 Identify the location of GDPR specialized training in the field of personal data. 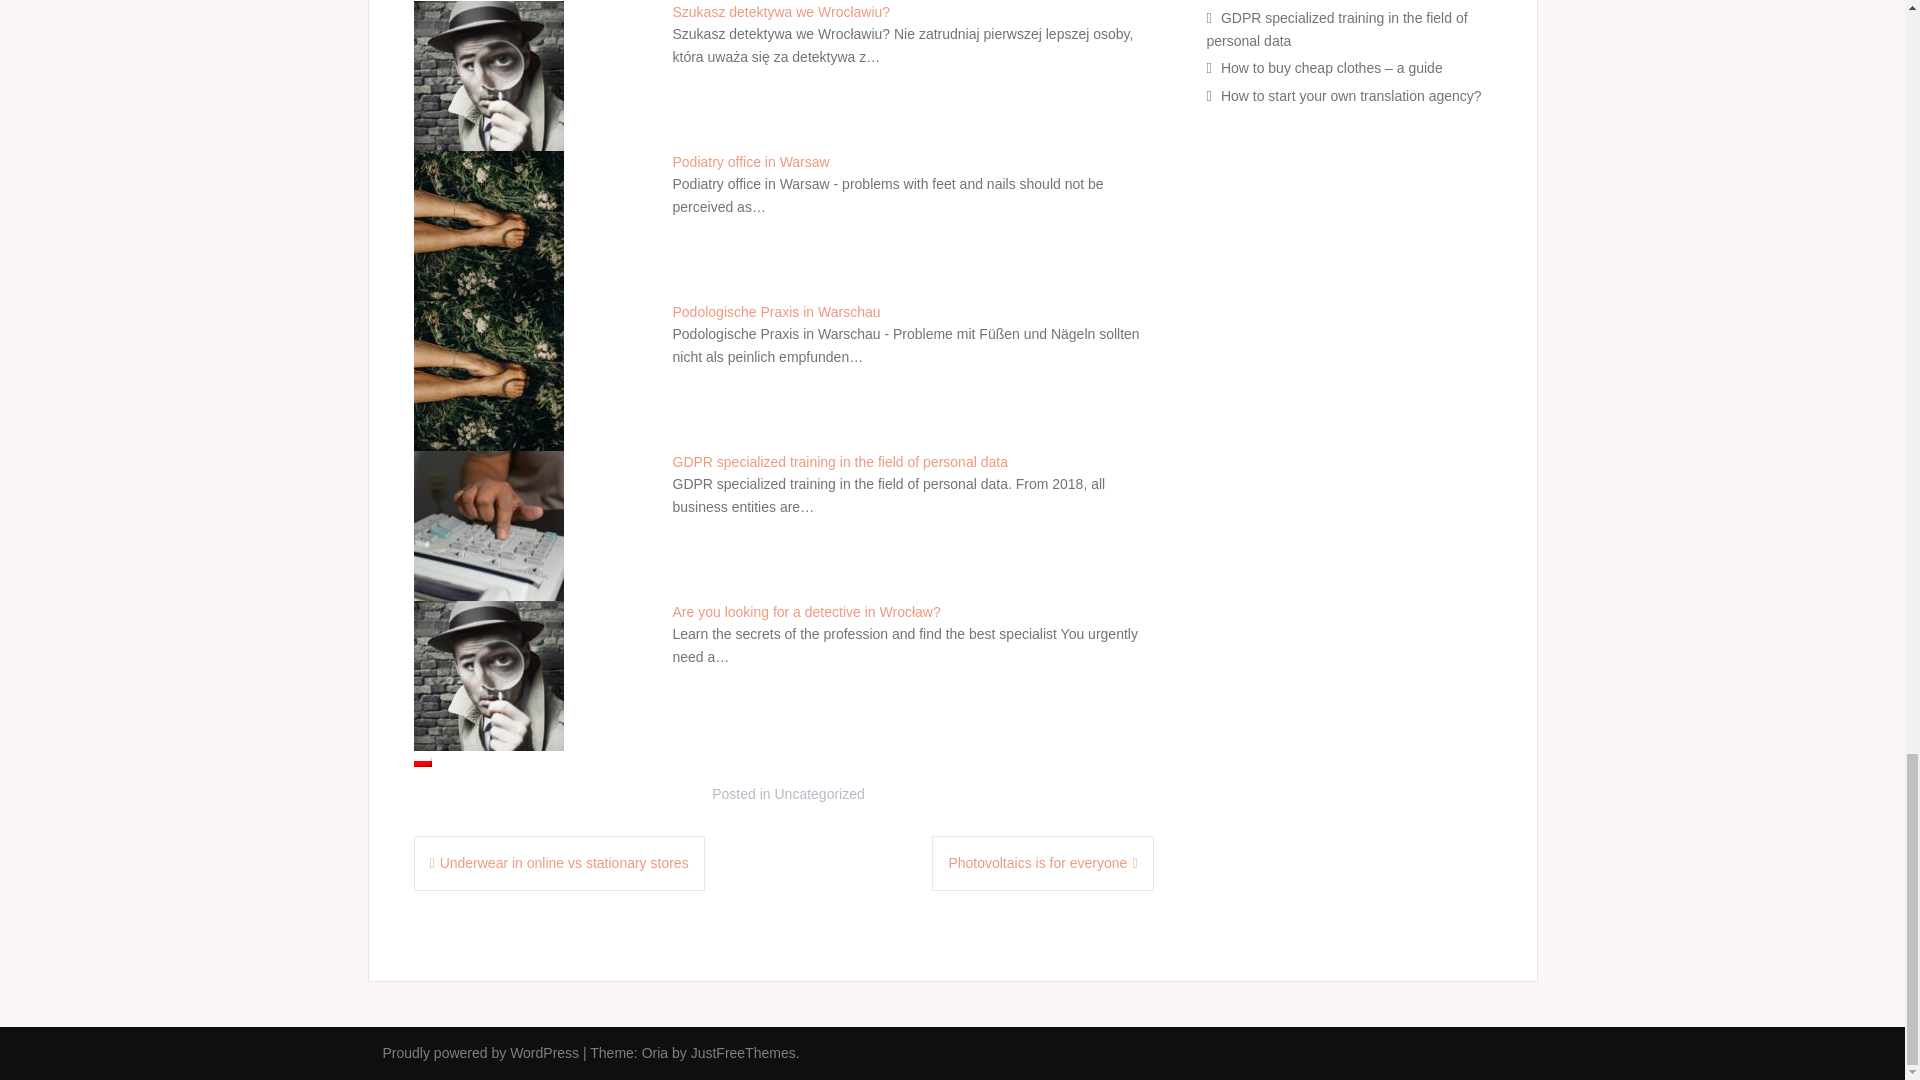
(839, 461).